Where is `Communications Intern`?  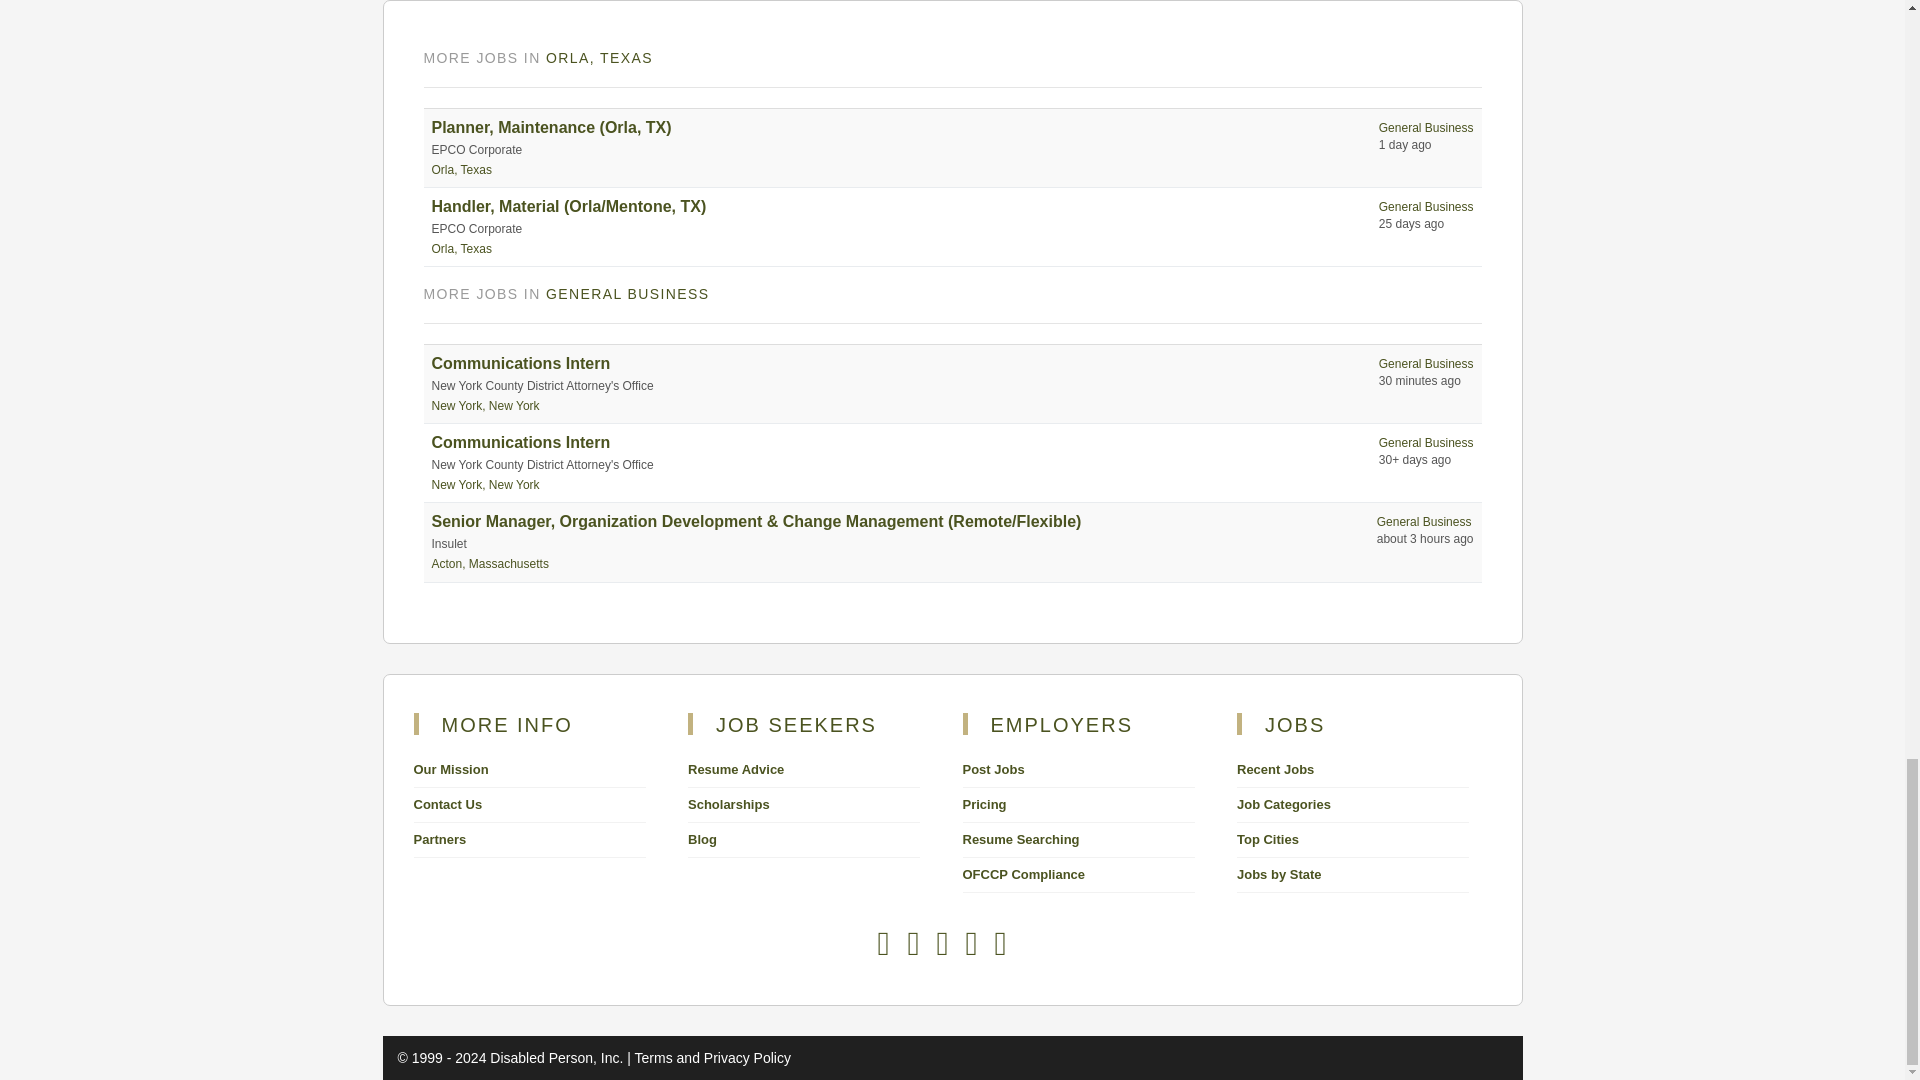 Communications Intern is located at coordinates (521, 442).